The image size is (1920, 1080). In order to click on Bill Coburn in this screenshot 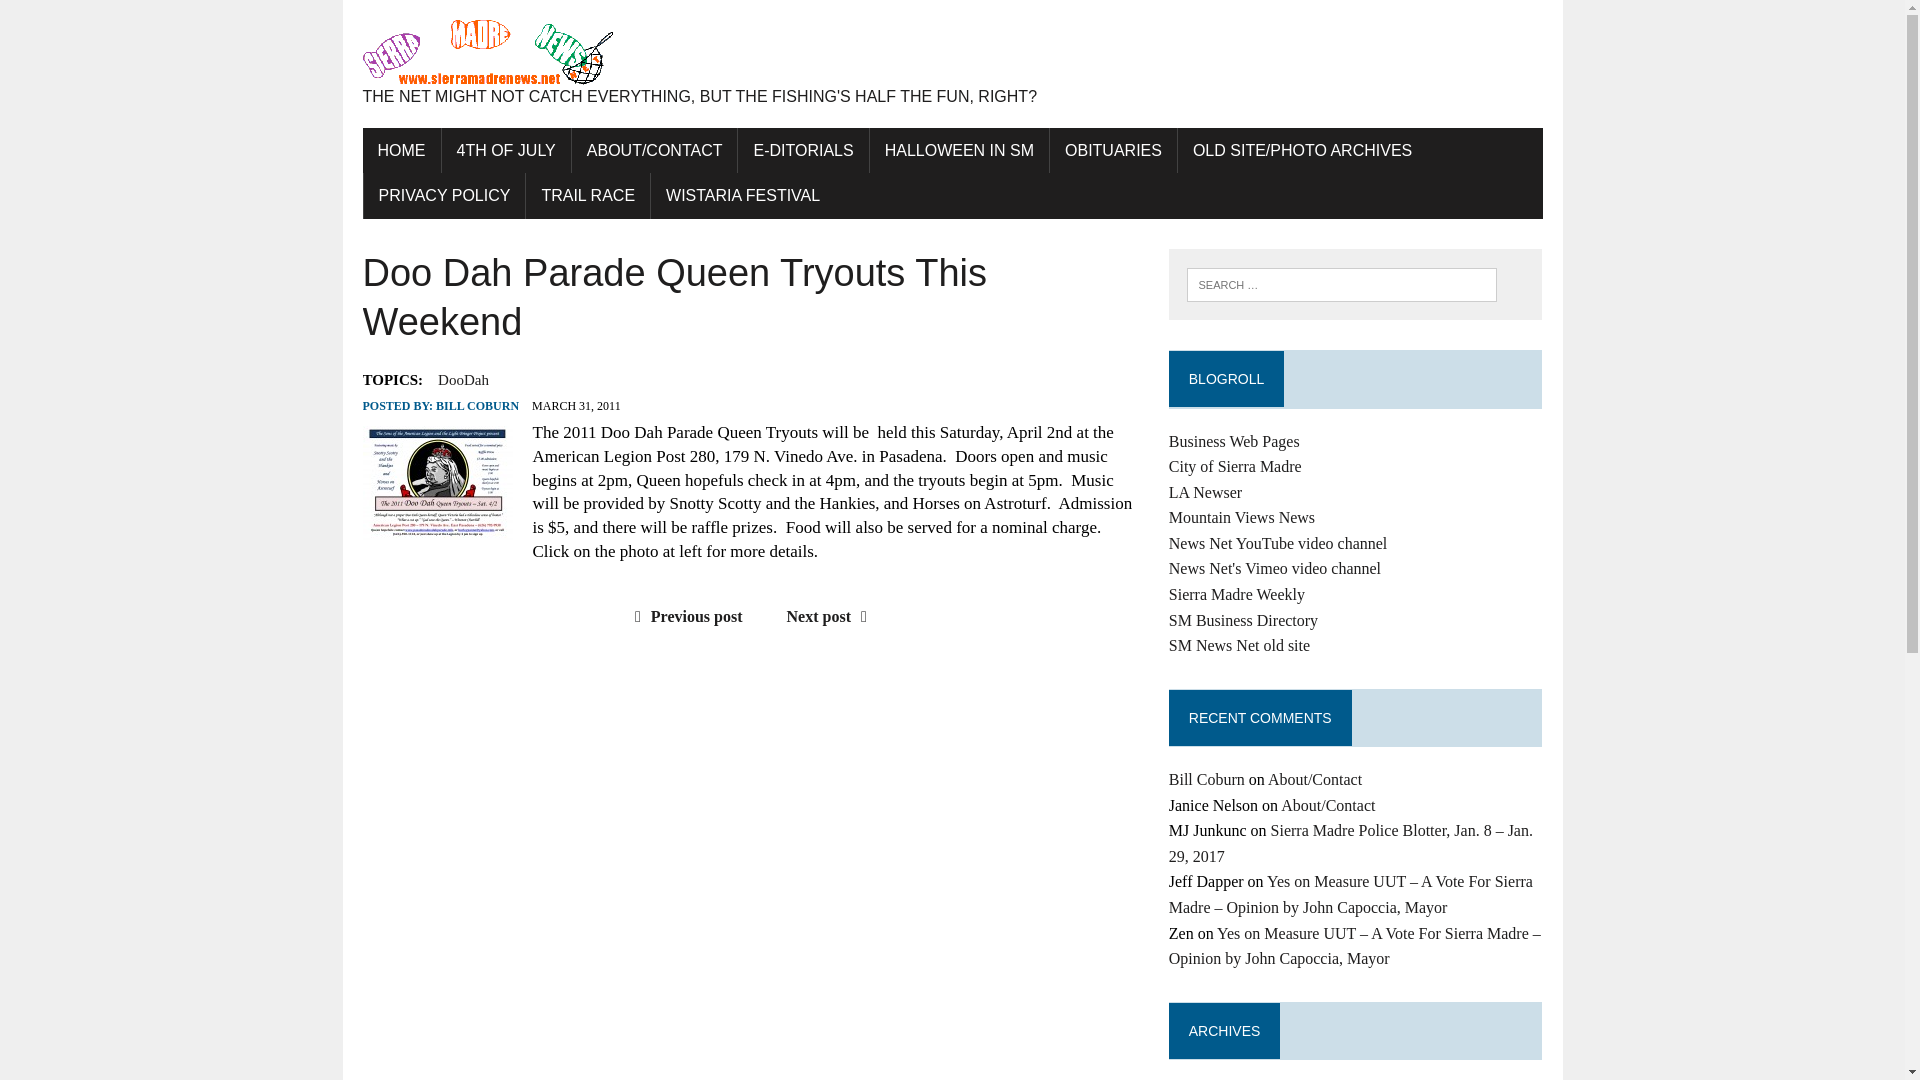, I will do `click(1206, 780)`.